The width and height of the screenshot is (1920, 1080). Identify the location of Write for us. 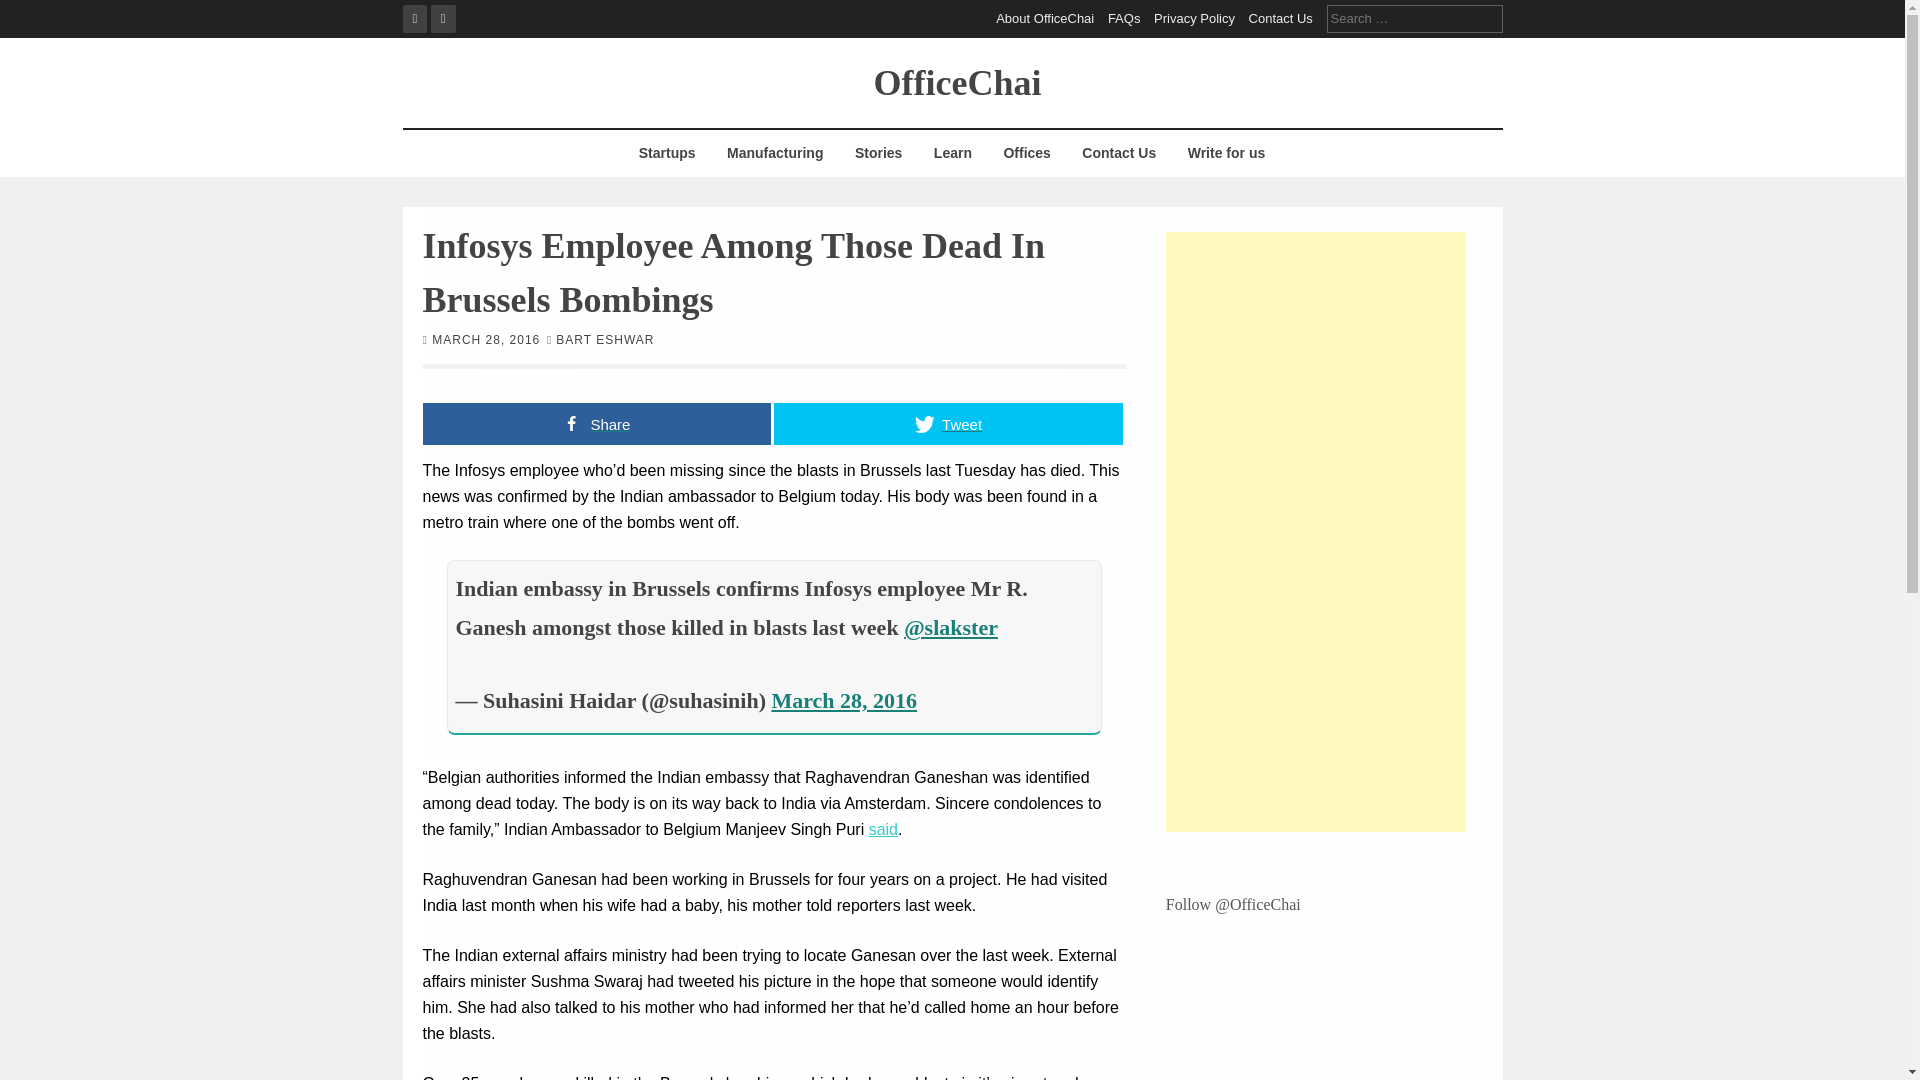
(1226, 153).